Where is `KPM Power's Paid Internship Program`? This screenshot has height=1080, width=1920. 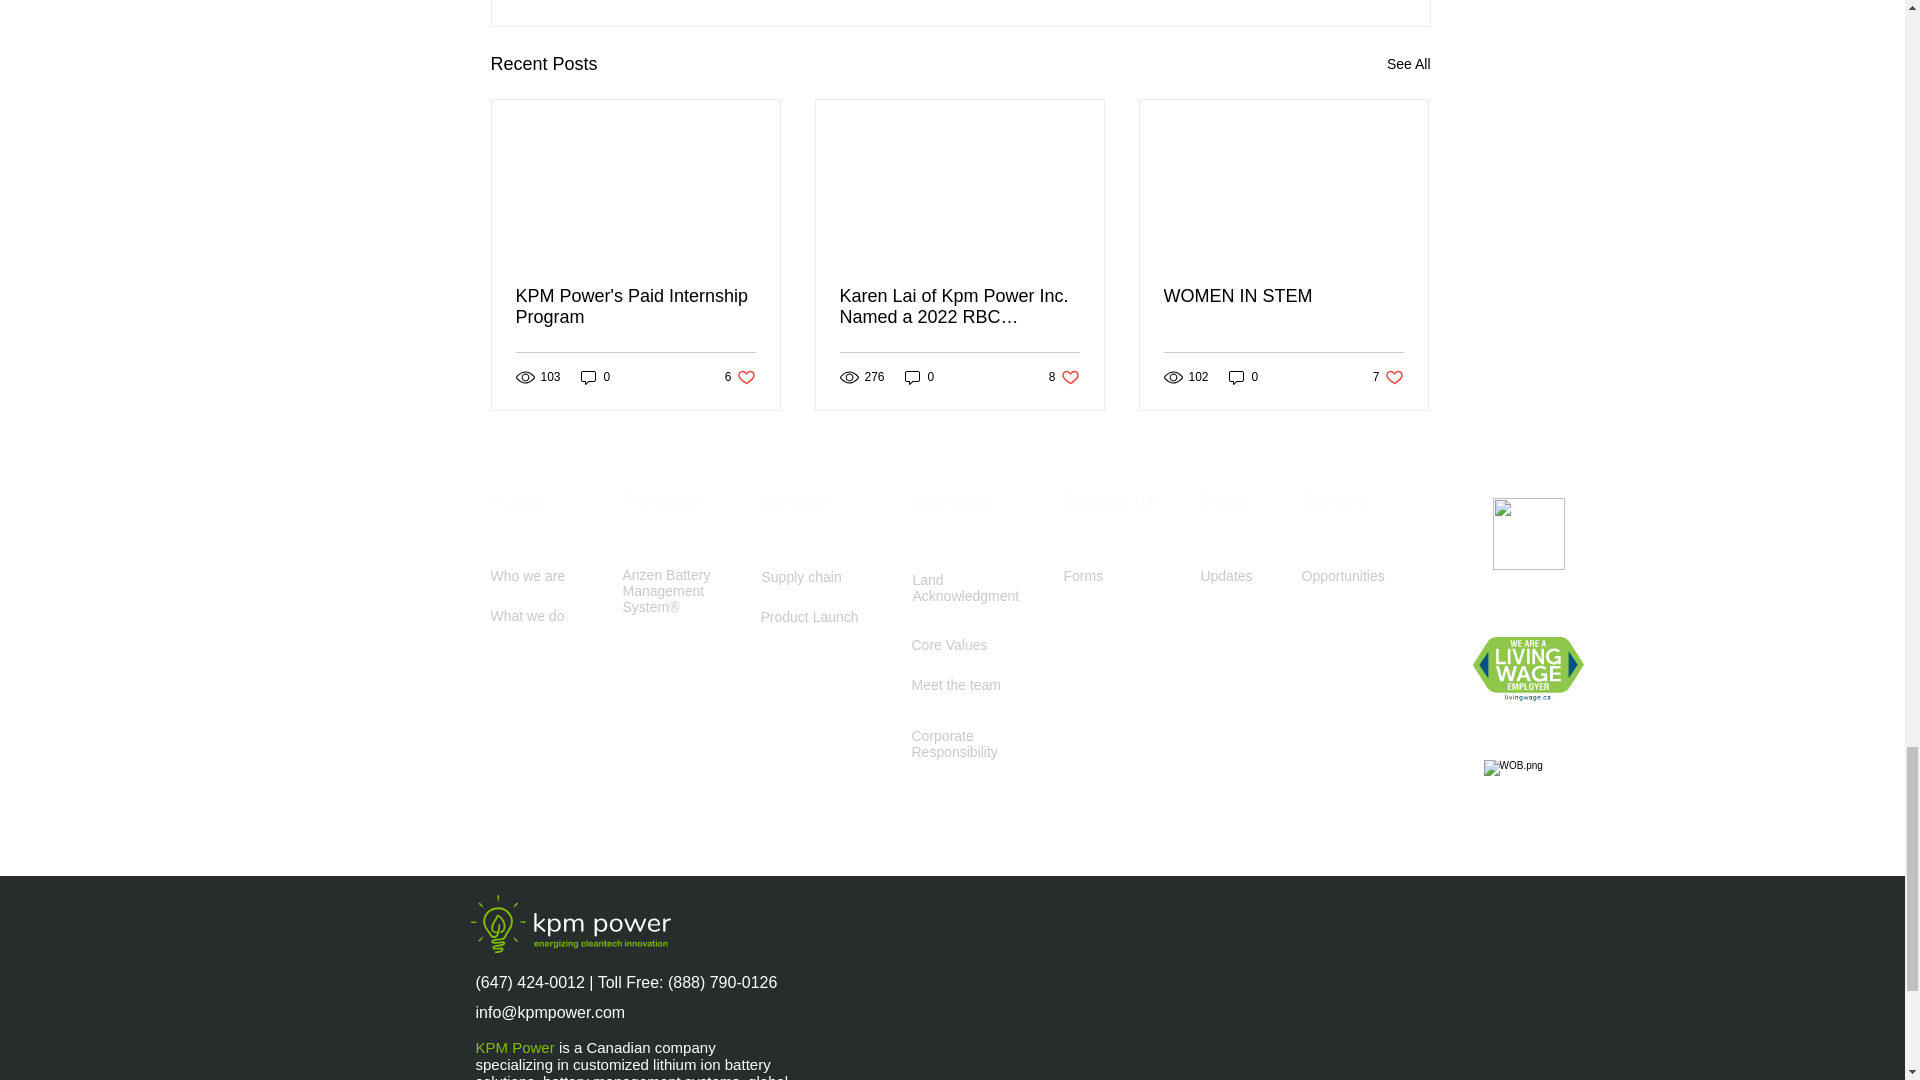 KPM Power's Paid Internship Program is located at coordinates (740, 377).